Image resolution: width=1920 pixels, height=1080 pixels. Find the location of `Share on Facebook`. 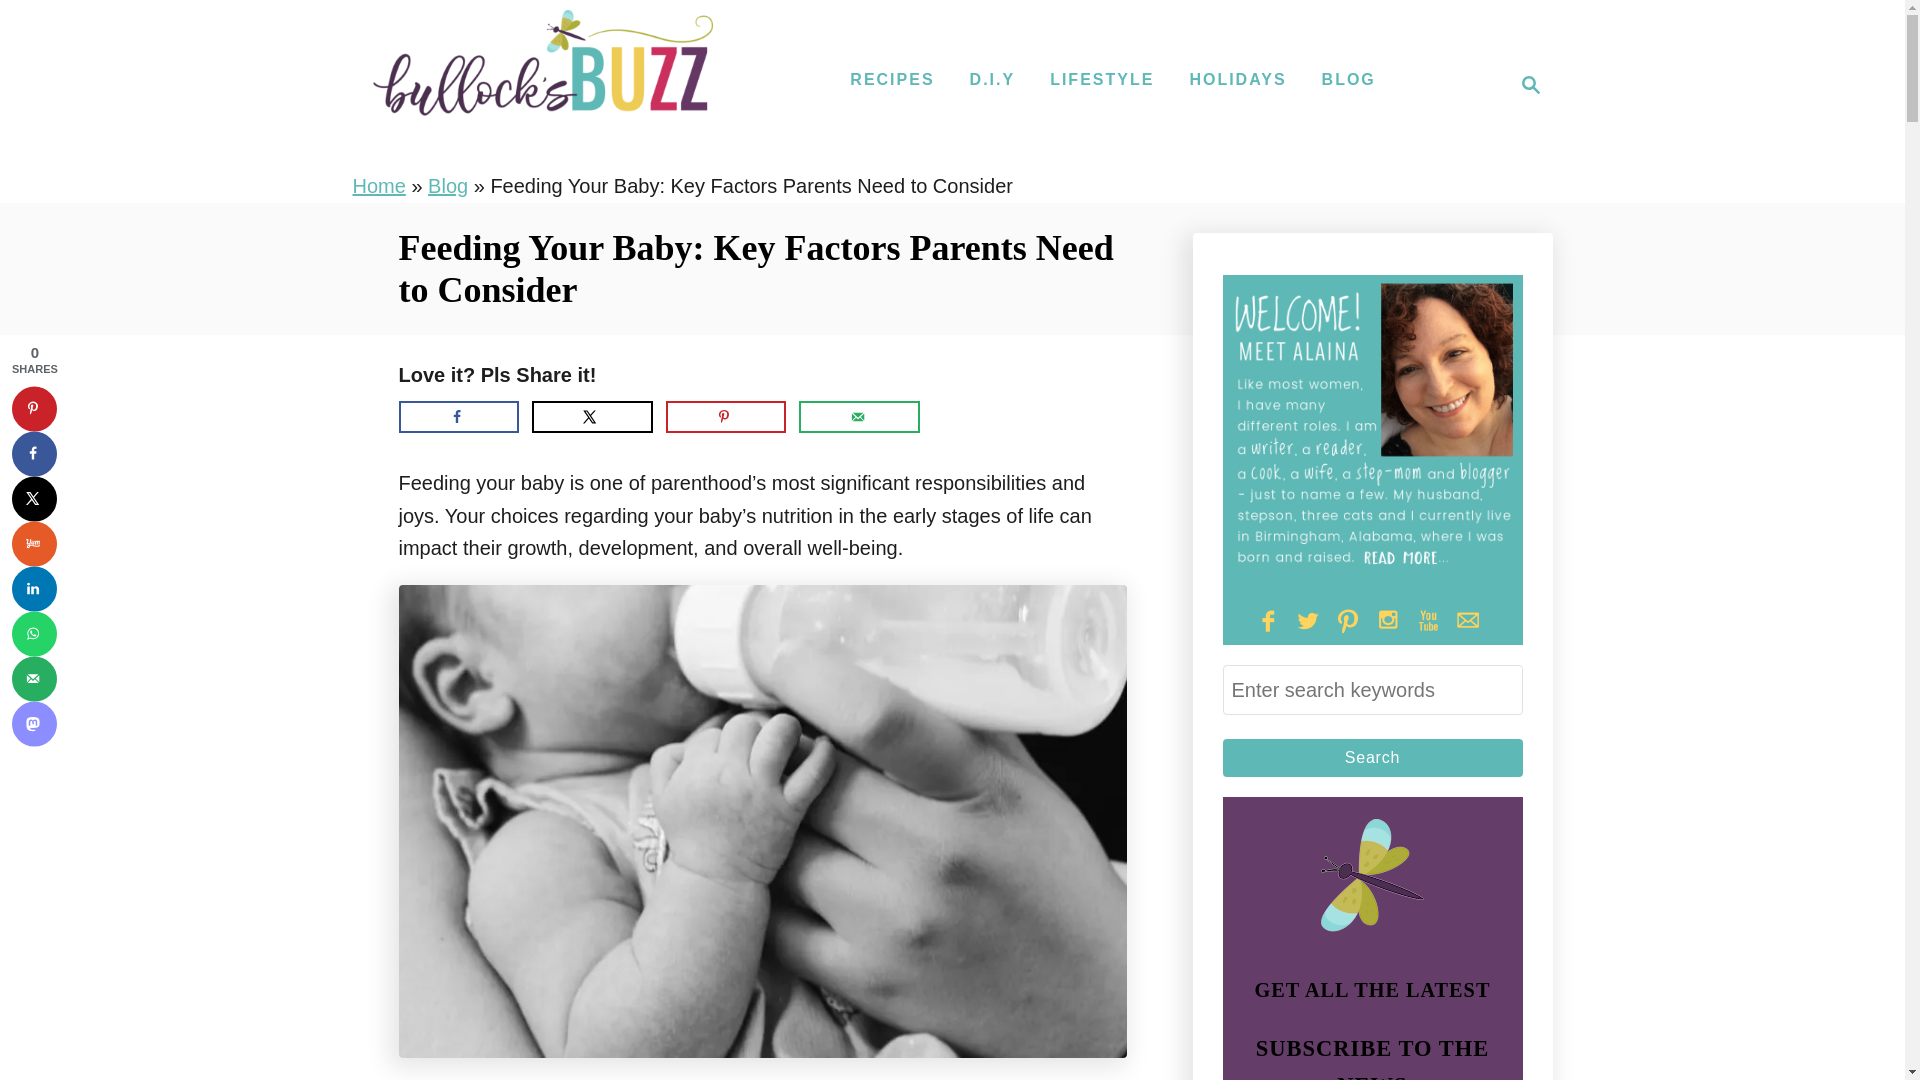

Share on Facebook is located at coordinates (1372, 757).